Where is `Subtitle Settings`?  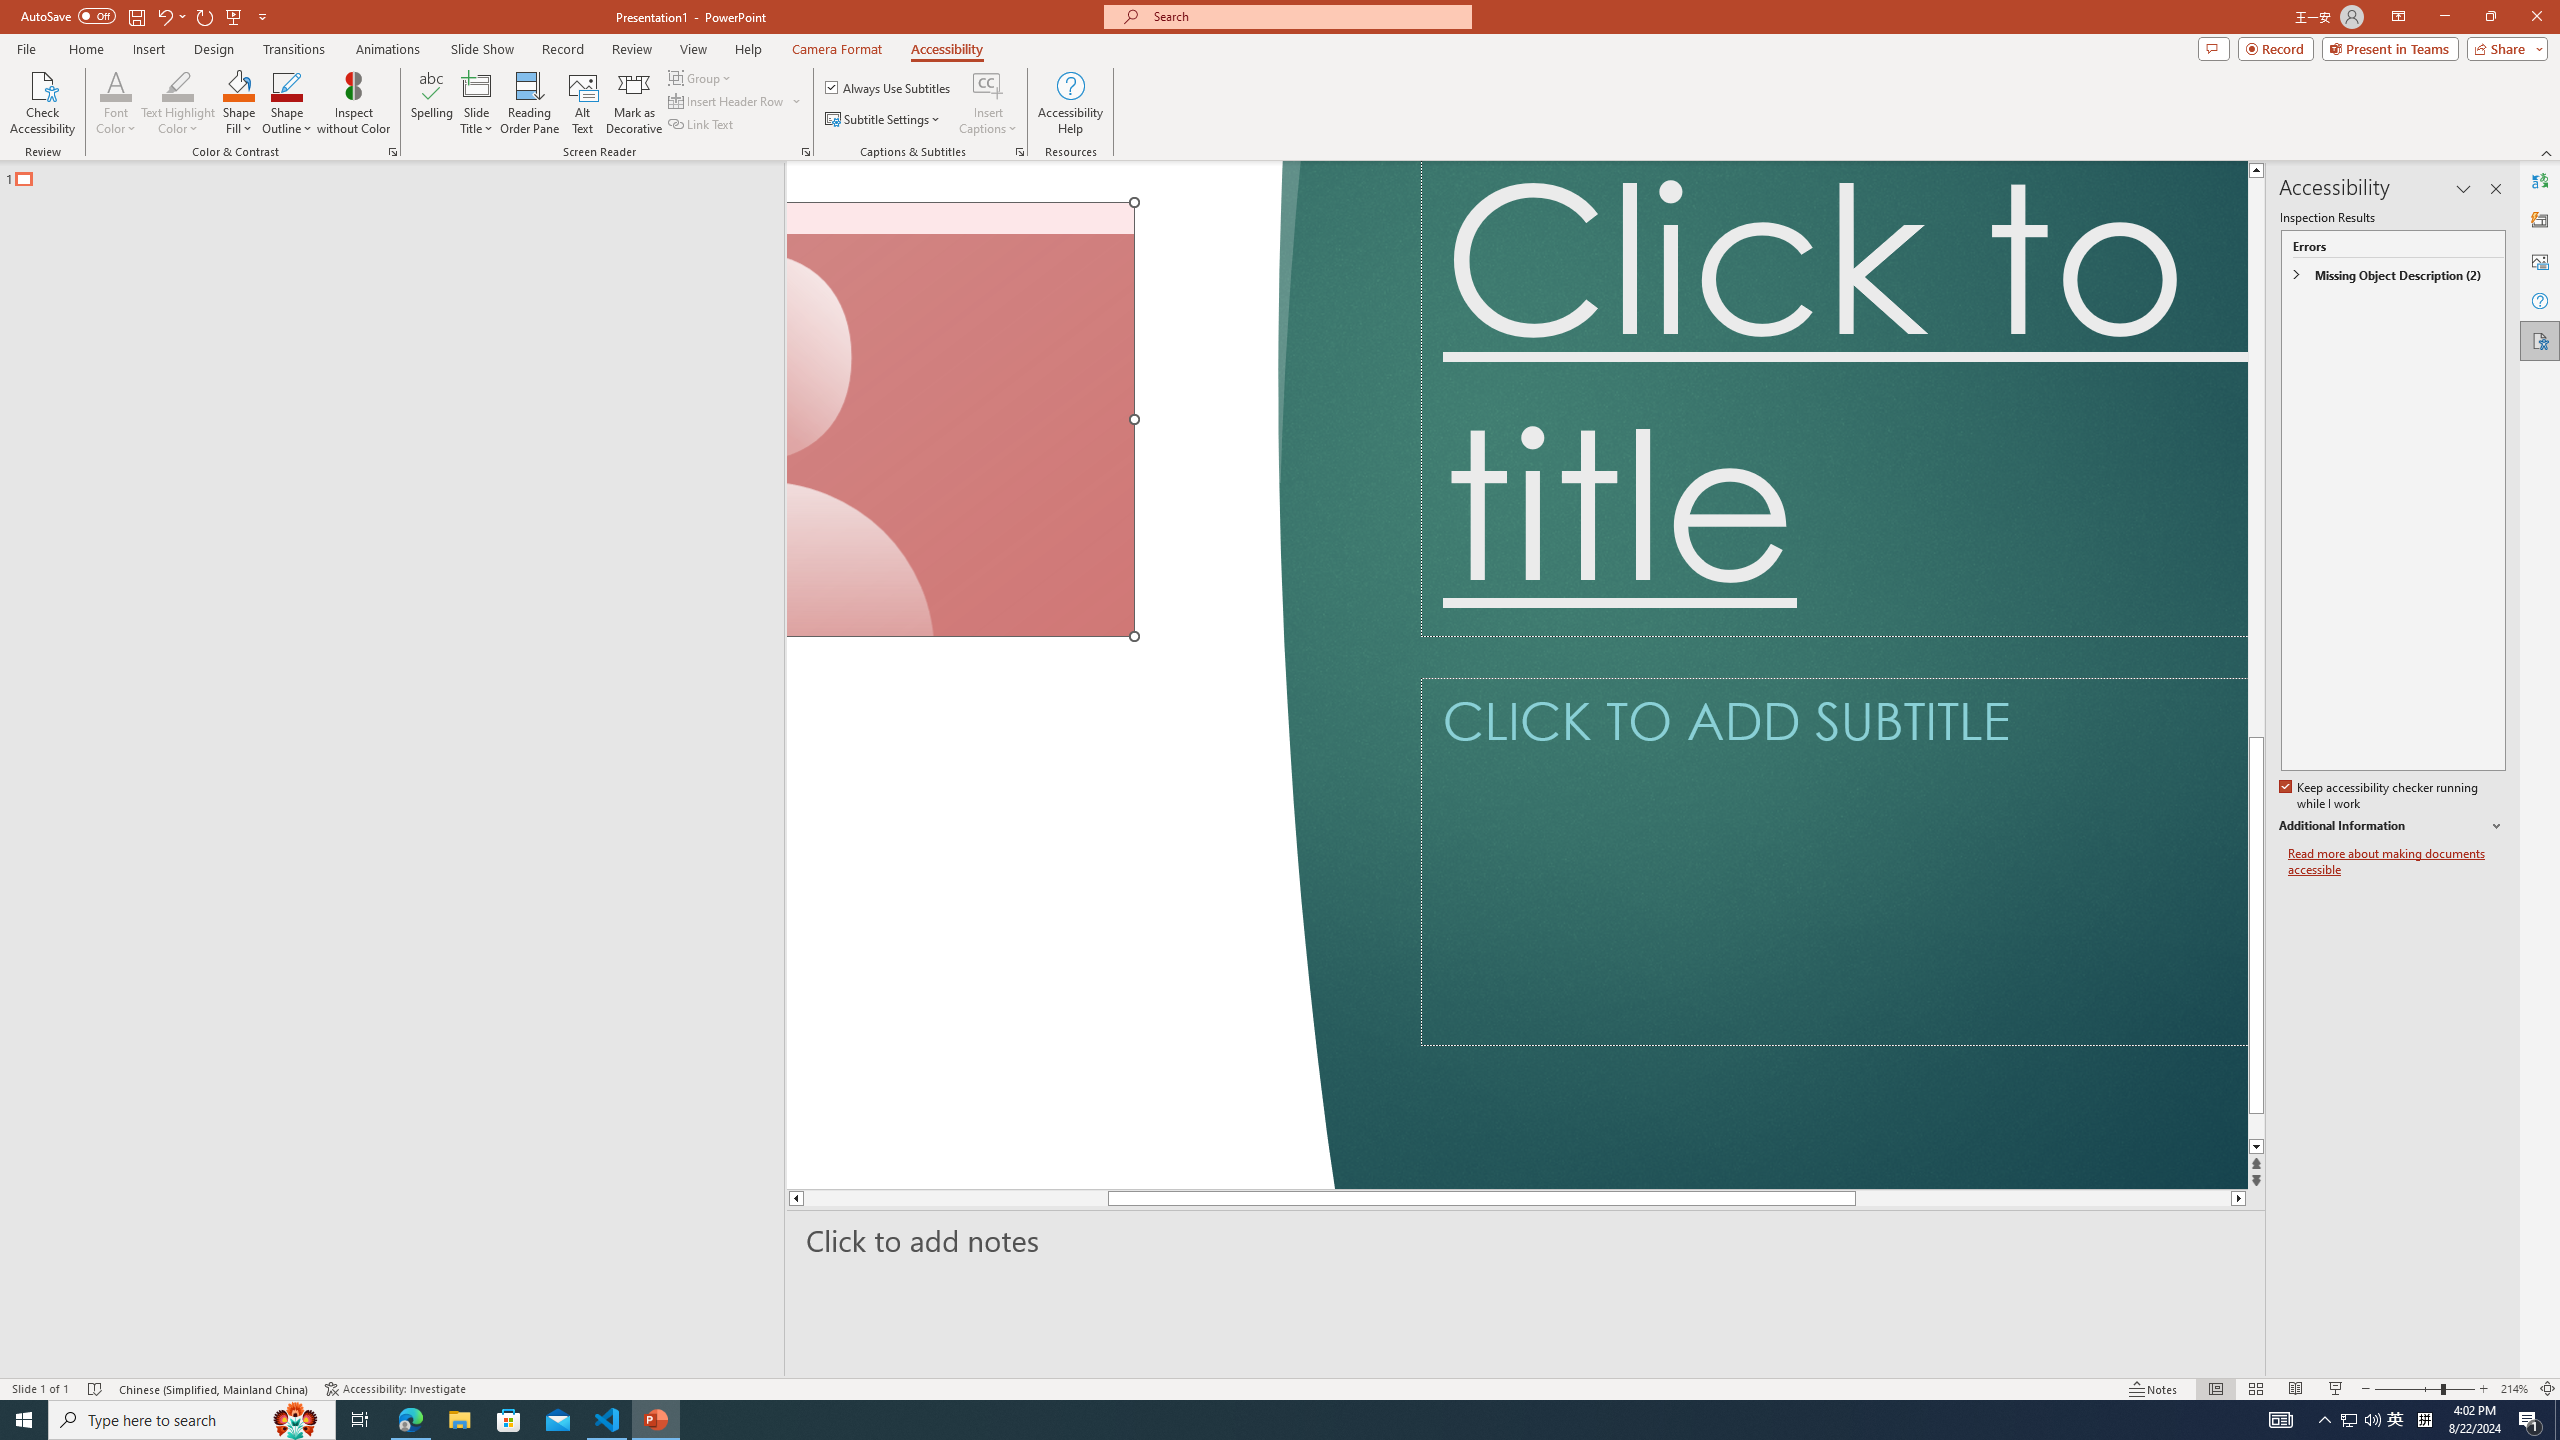
Subtitle Settings is located at coordinates (884, 120).